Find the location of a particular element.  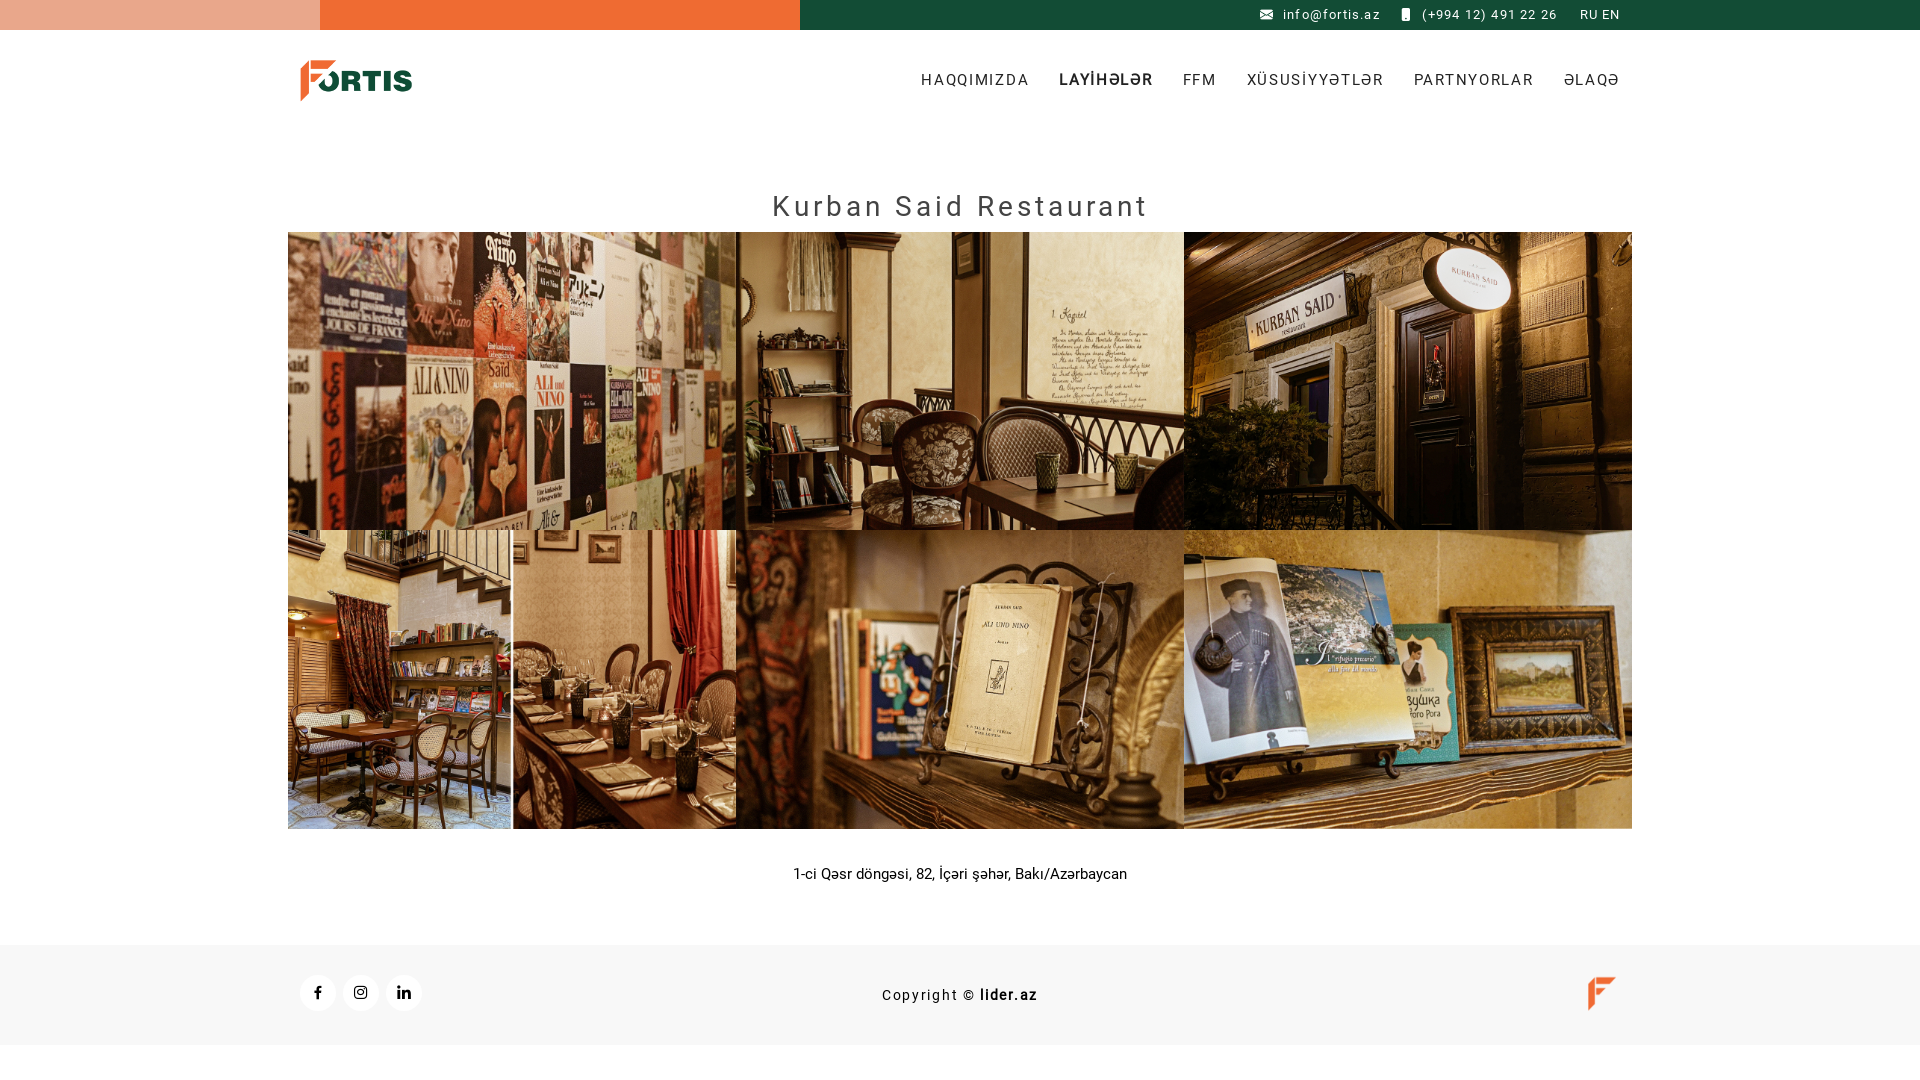

FFM is located at coordinates (1185, 80).